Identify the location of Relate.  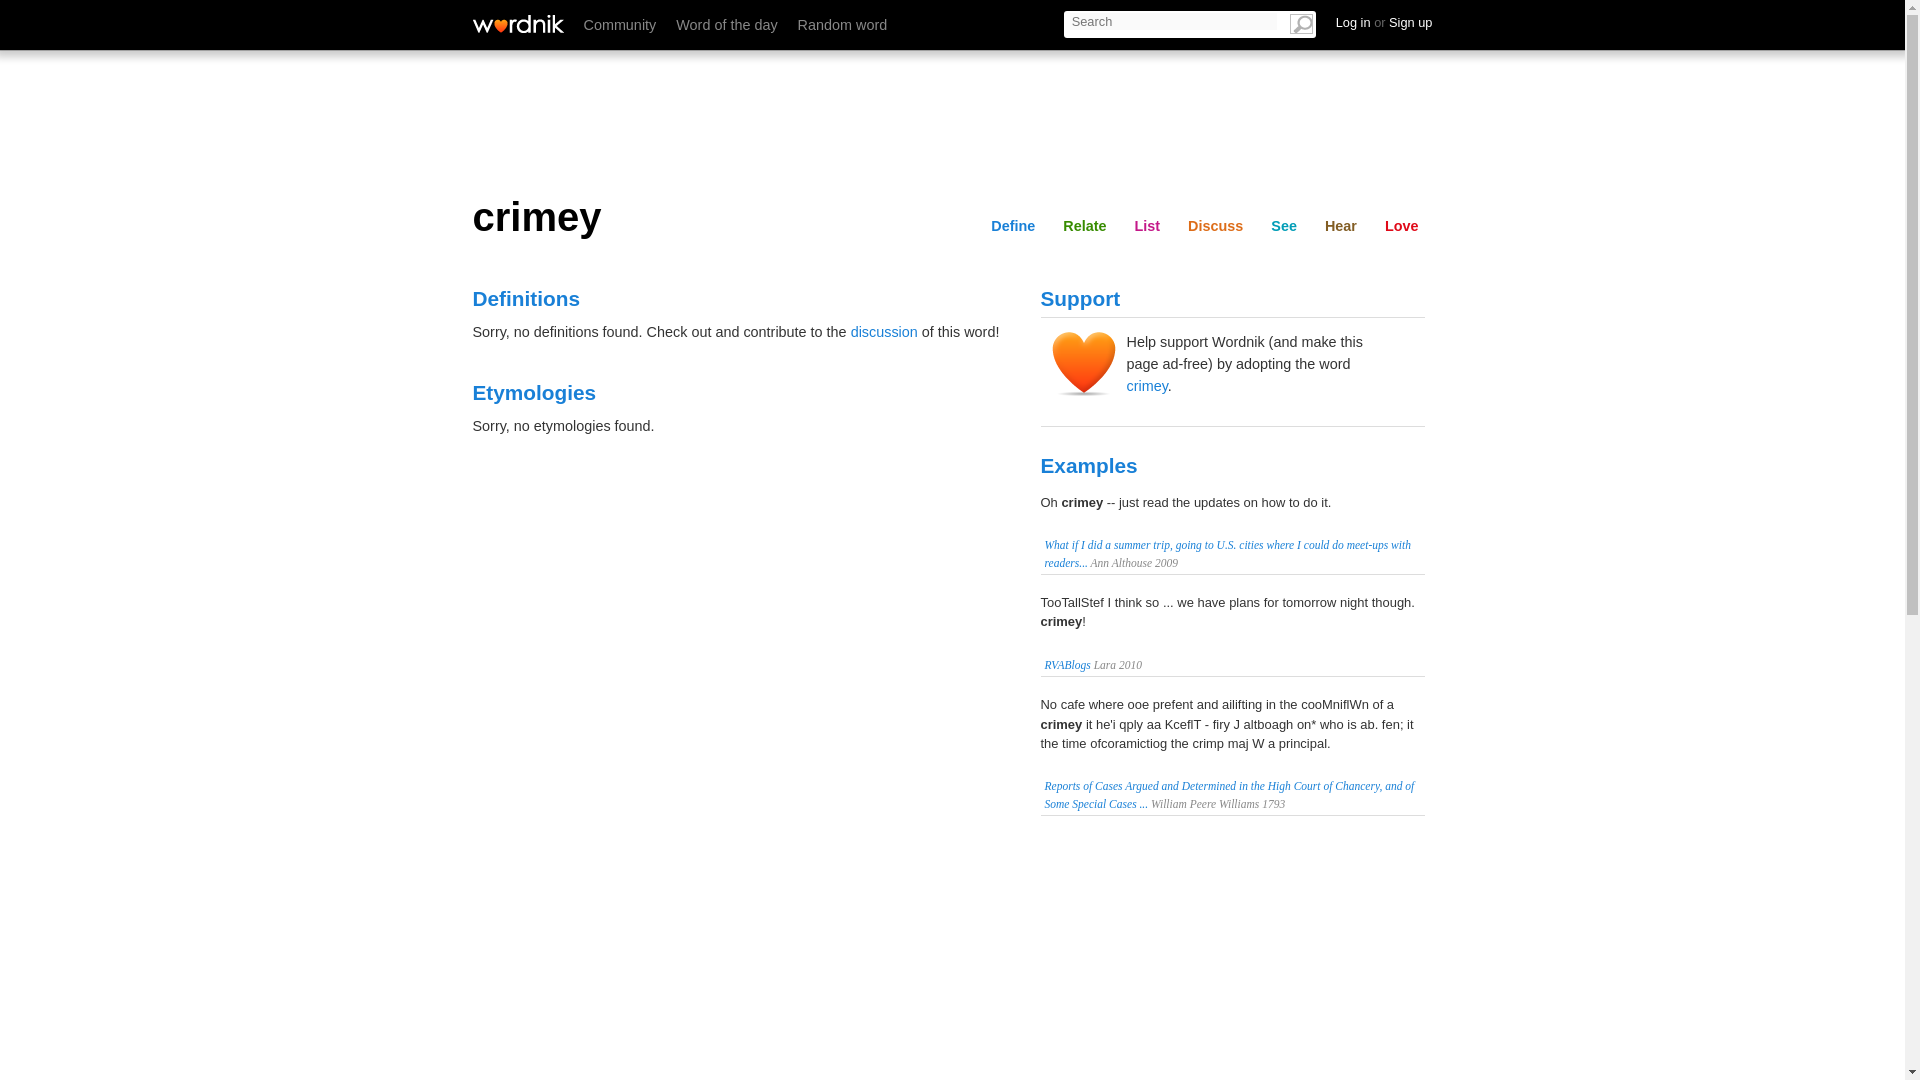
(1128, 21).